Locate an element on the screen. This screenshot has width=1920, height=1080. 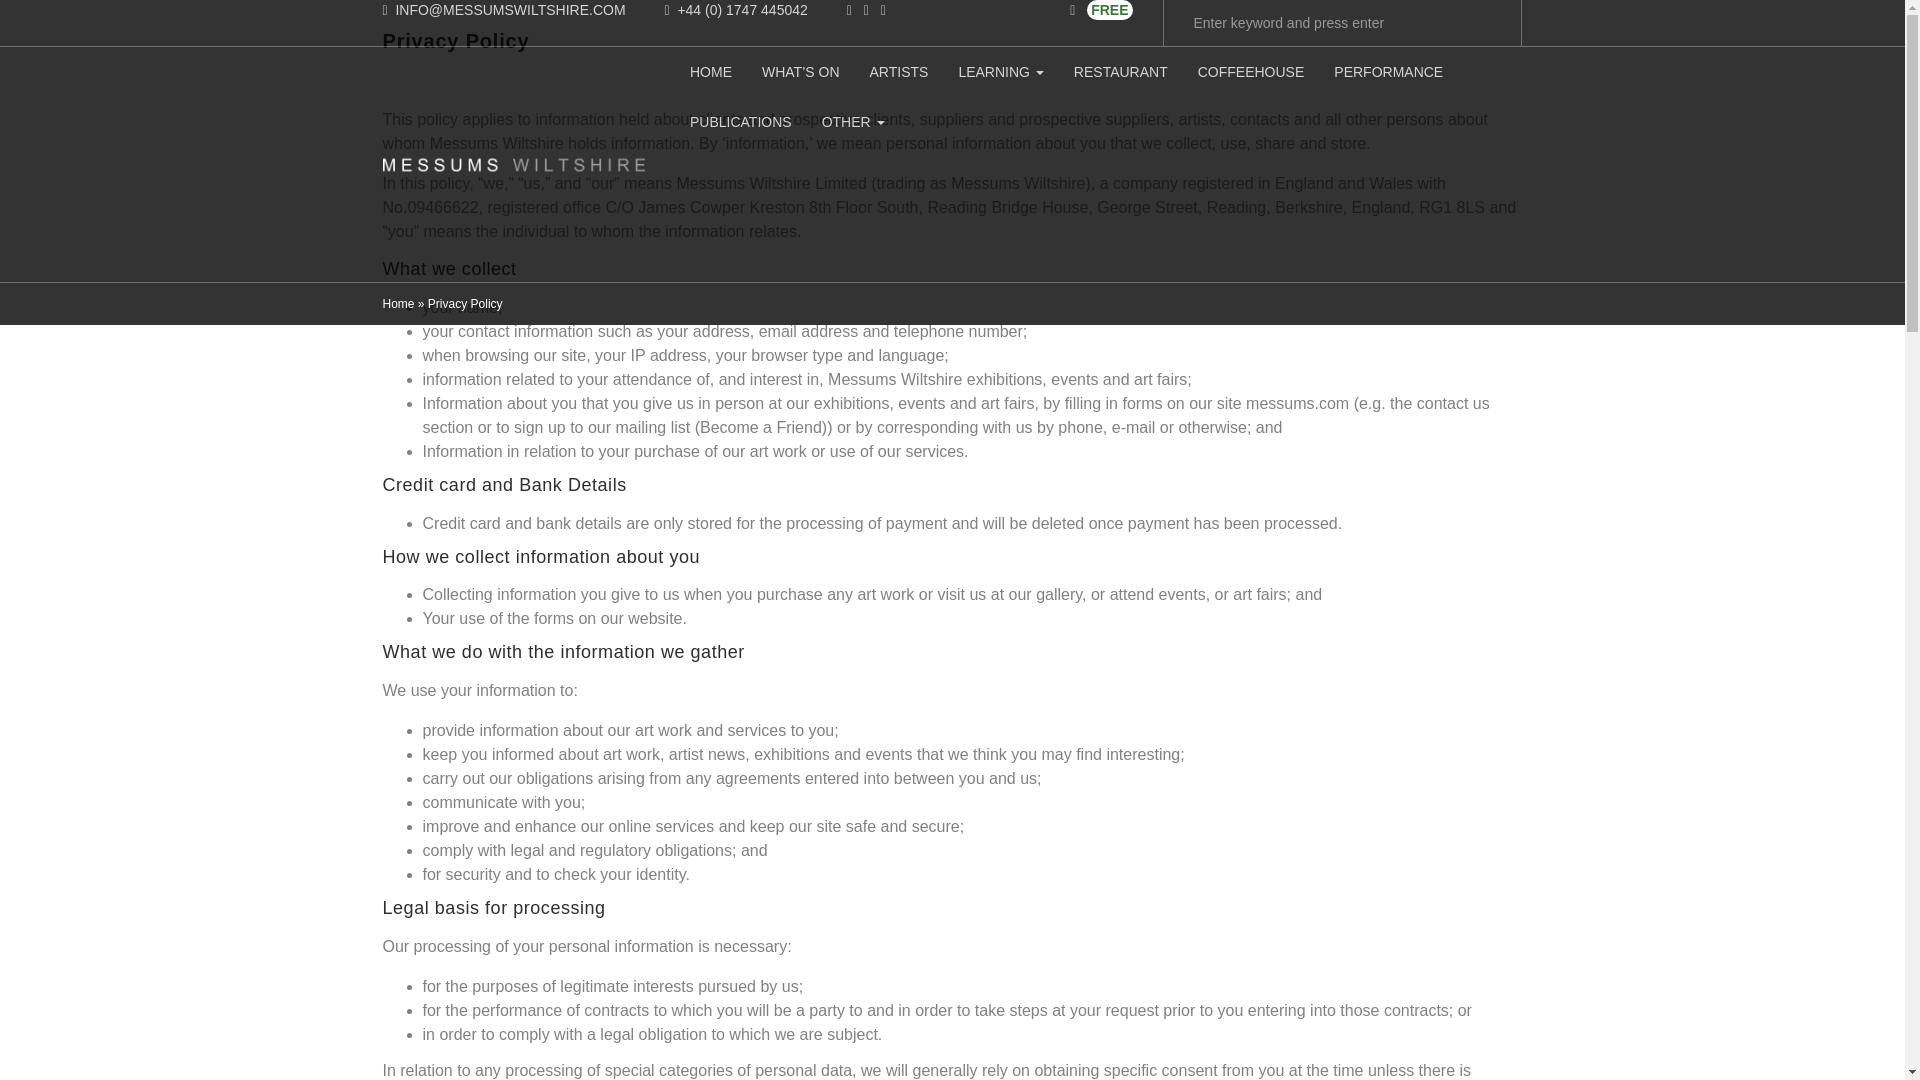
Home is located at coordinates (710, 72).